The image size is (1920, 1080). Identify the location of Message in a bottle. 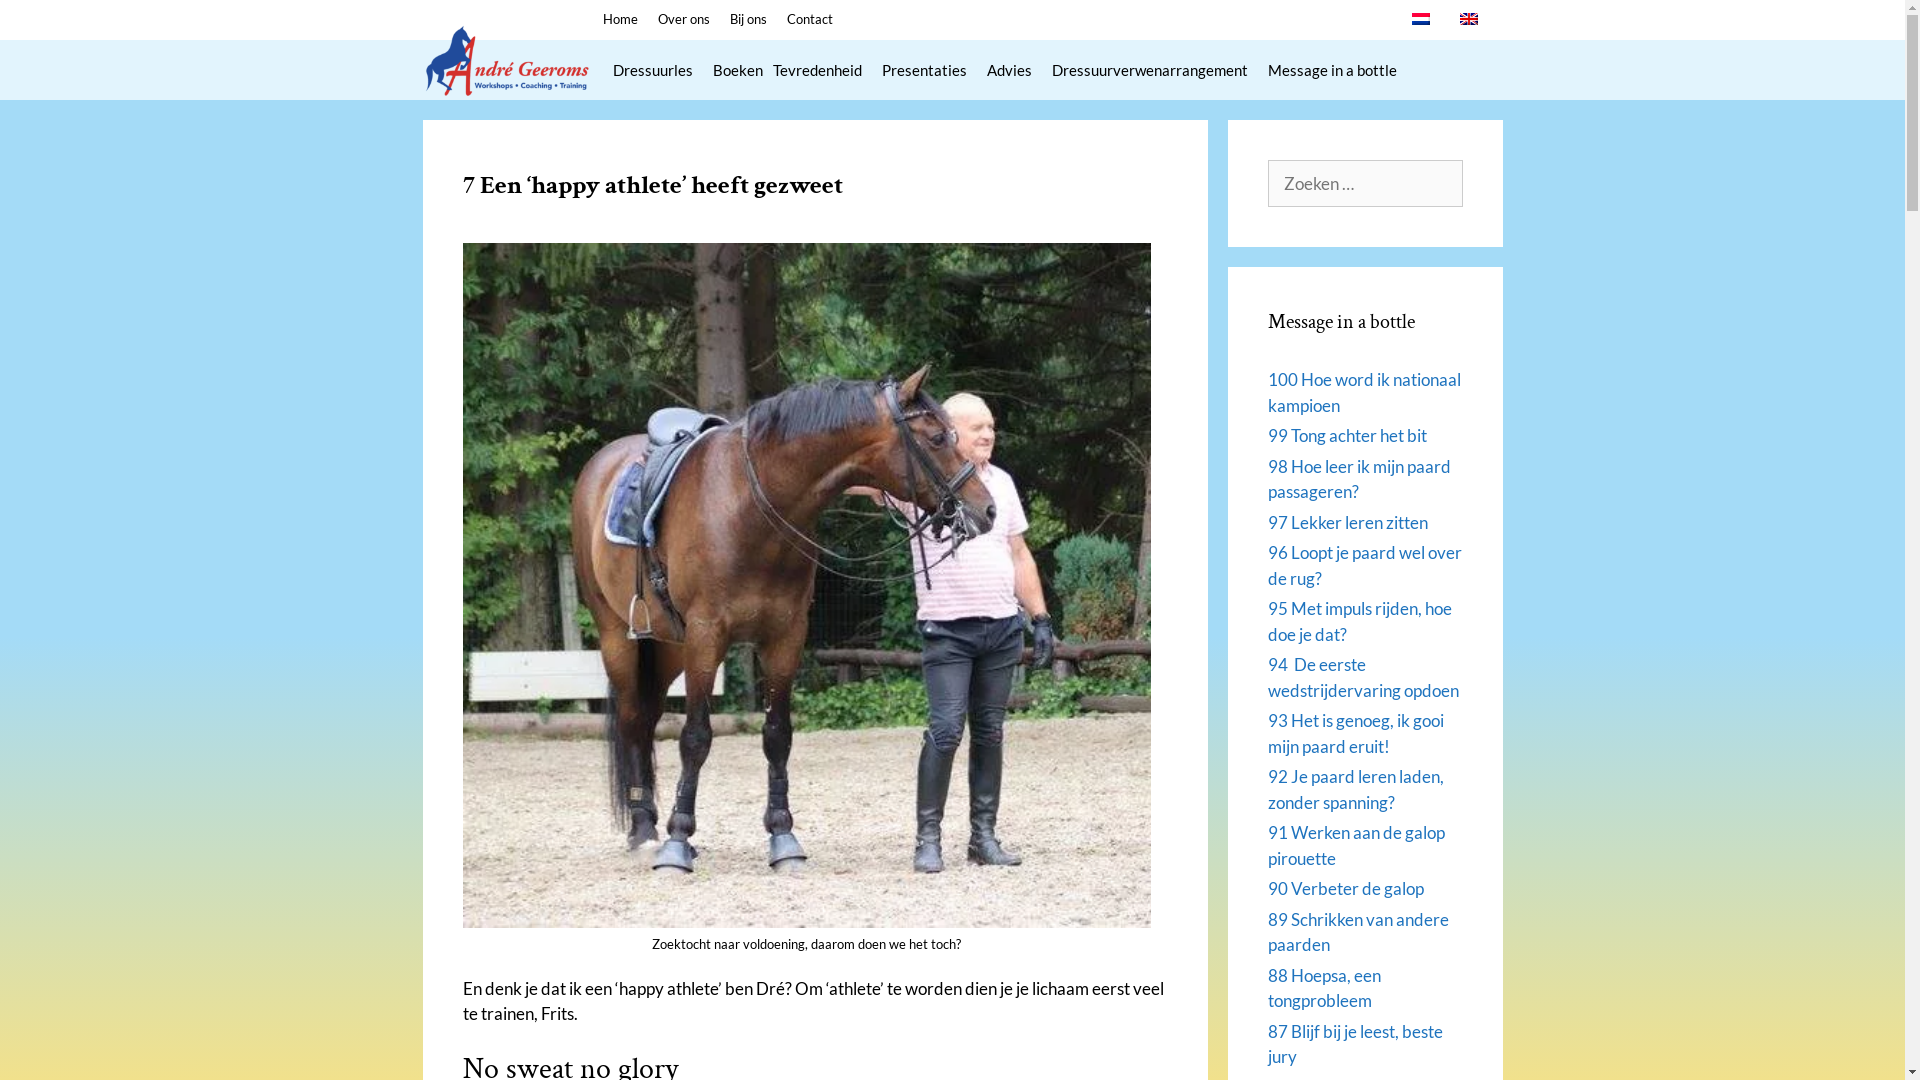
(1332, 70).